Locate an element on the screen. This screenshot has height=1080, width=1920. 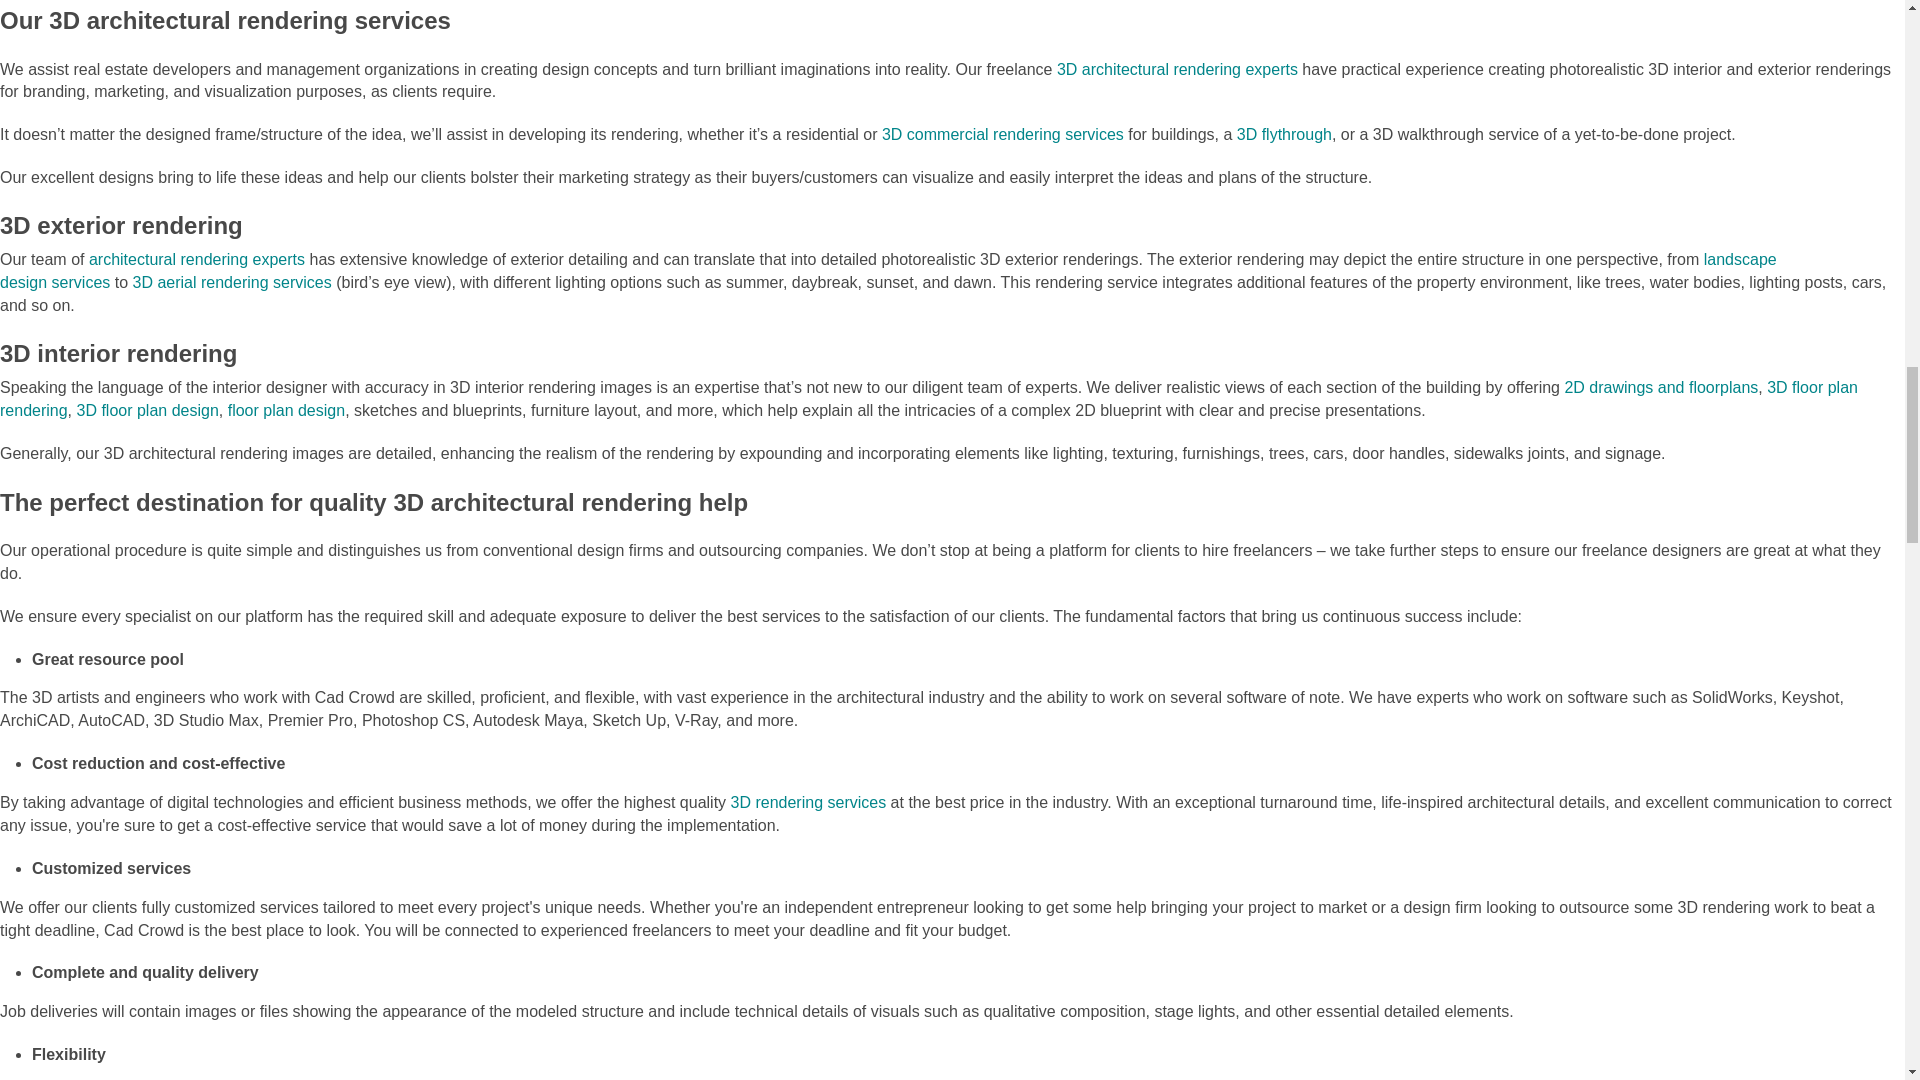
3D floor plan rendering is located at coordinates (929, 399).